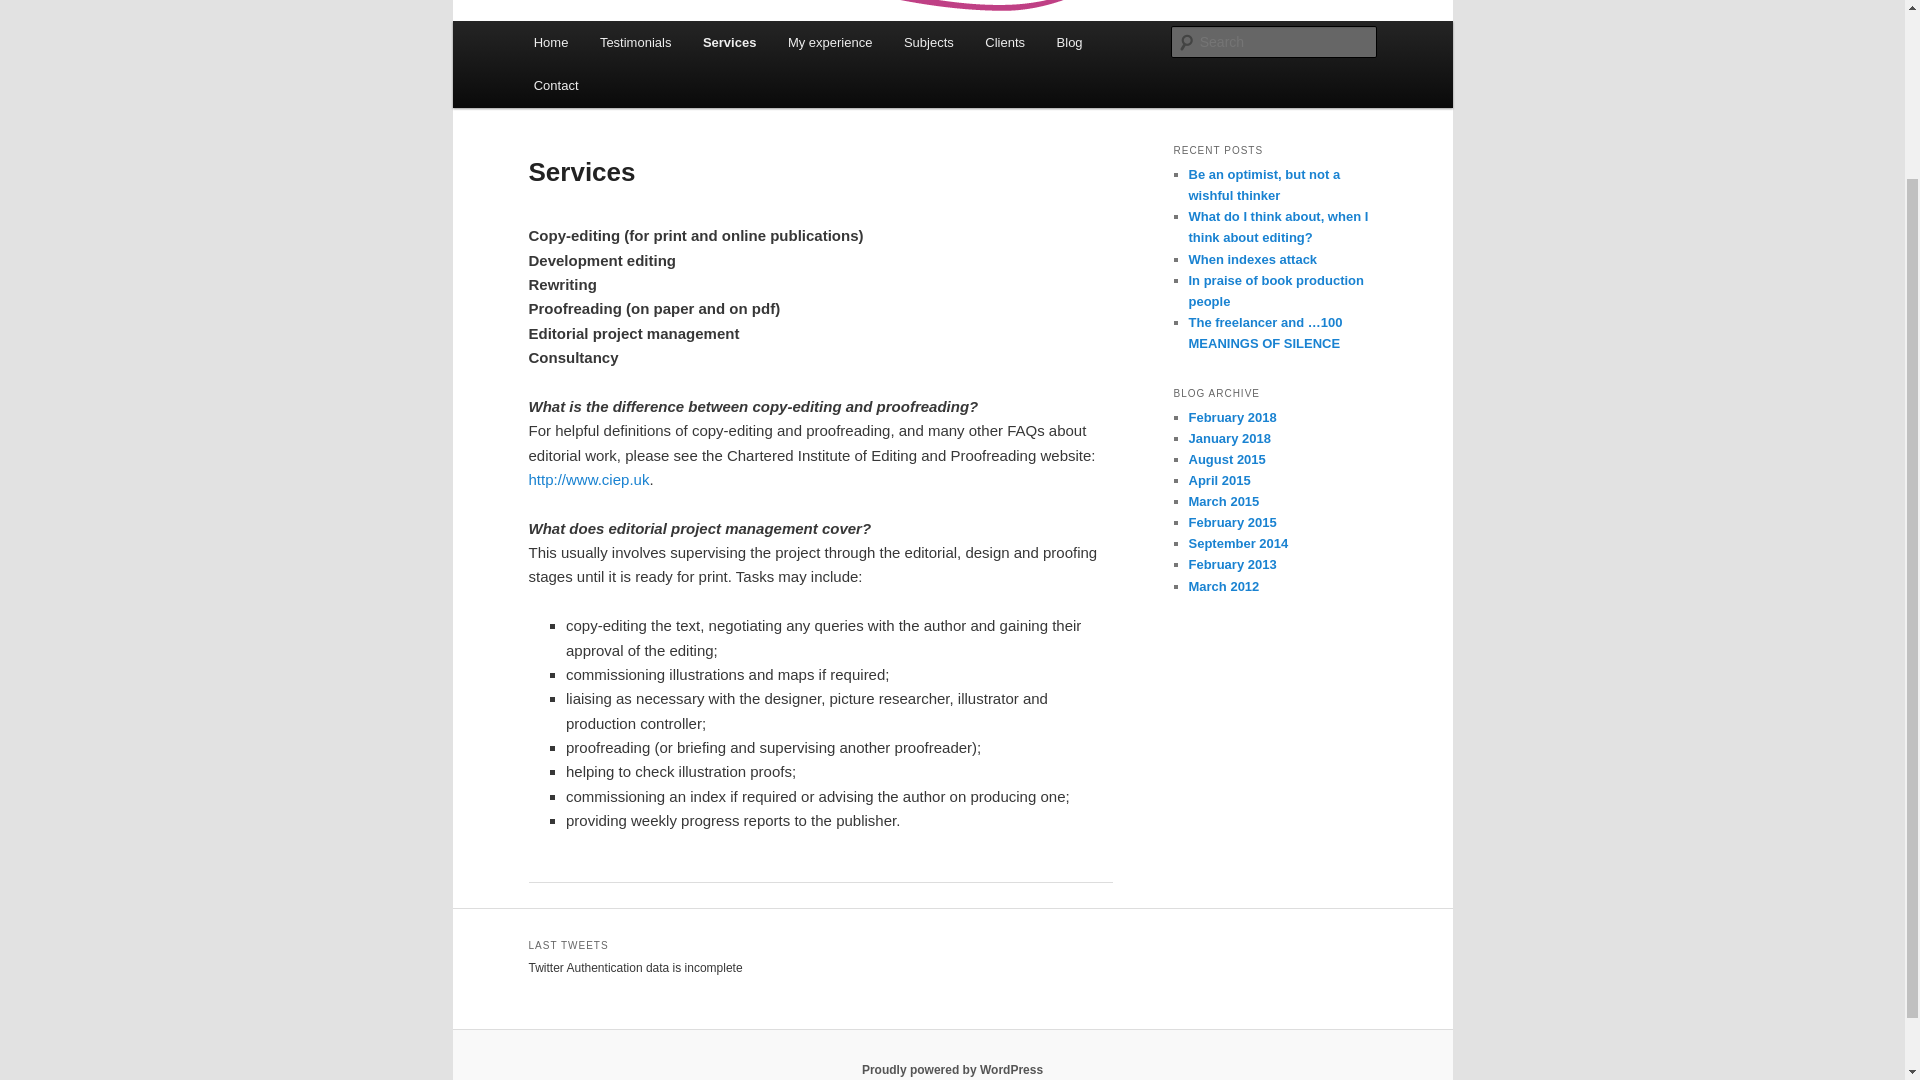 This screenshot has width=1920, height=1080. I want to click on January 2018, so click(1228, 438).